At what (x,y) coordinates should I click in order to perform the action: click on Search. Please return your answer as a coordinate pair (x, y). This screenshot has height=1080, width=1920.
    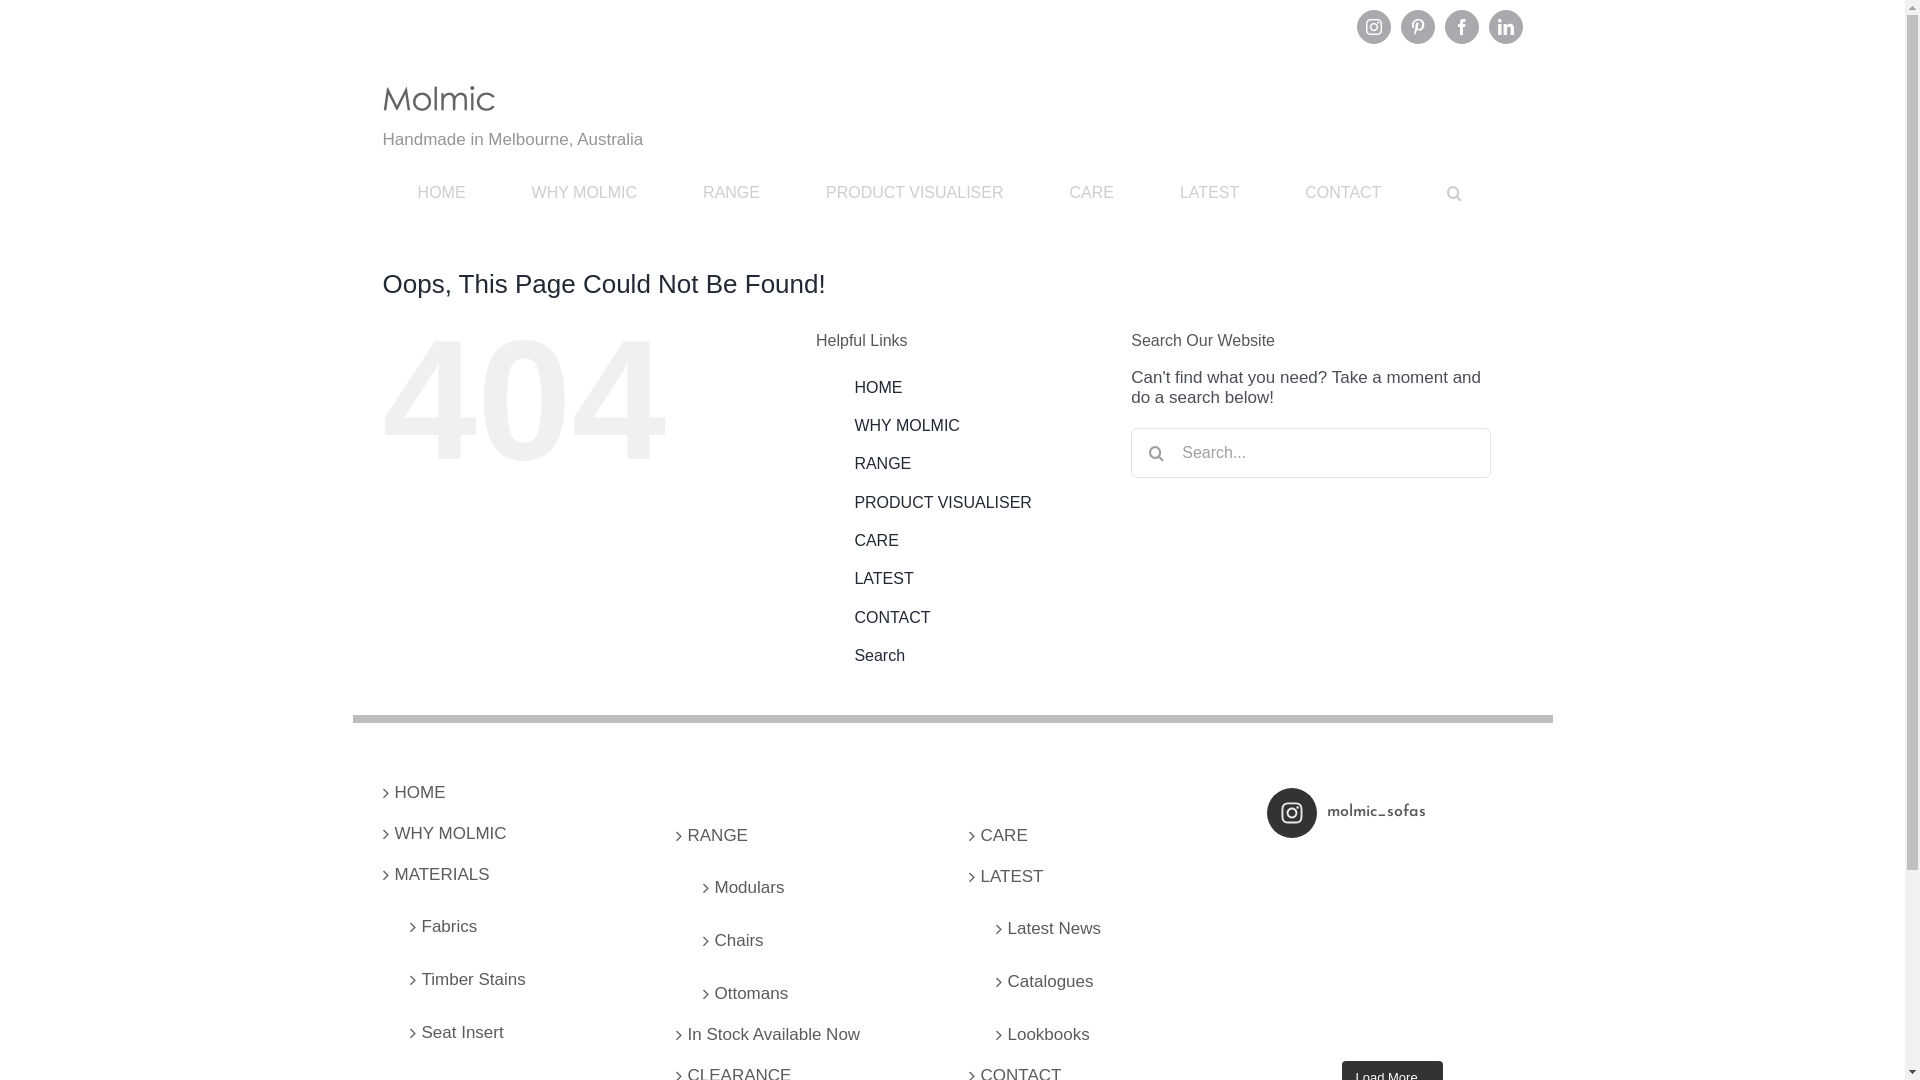
    Looking at the image, I should click on (880, 656).